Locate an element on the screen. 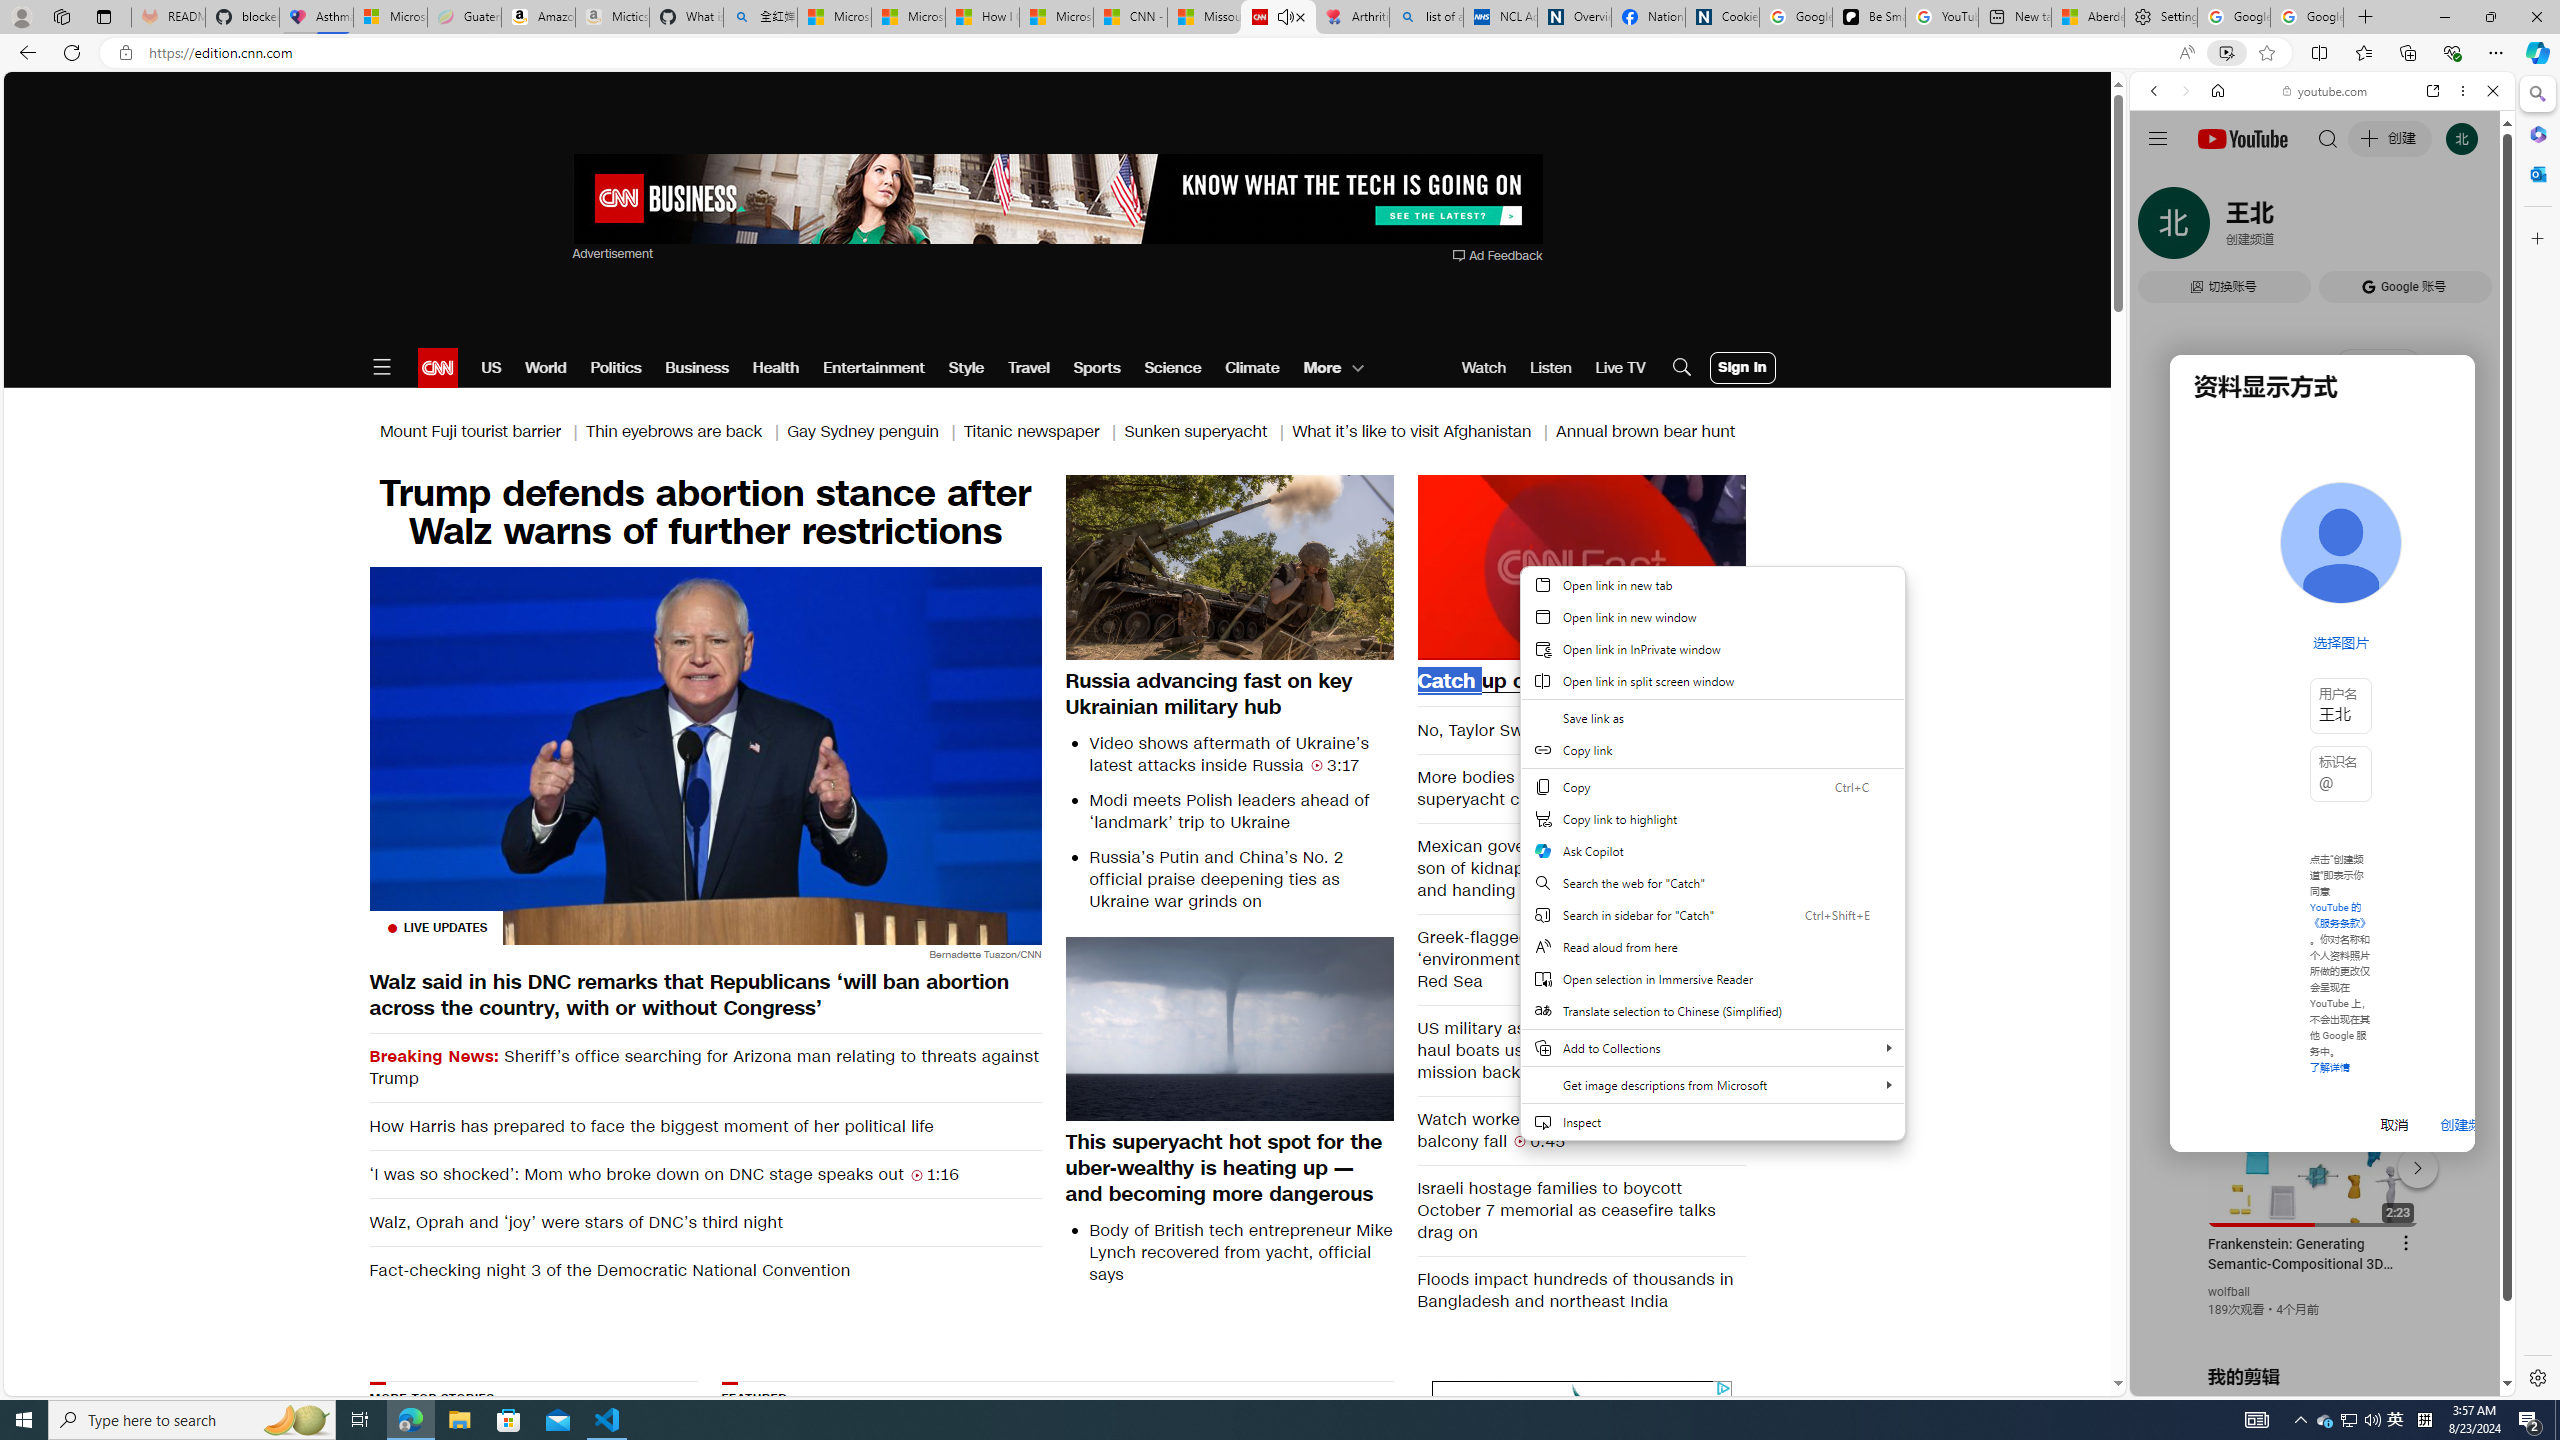  Get image descriptions from Microsoft is located at coordinates (1712, 1084).